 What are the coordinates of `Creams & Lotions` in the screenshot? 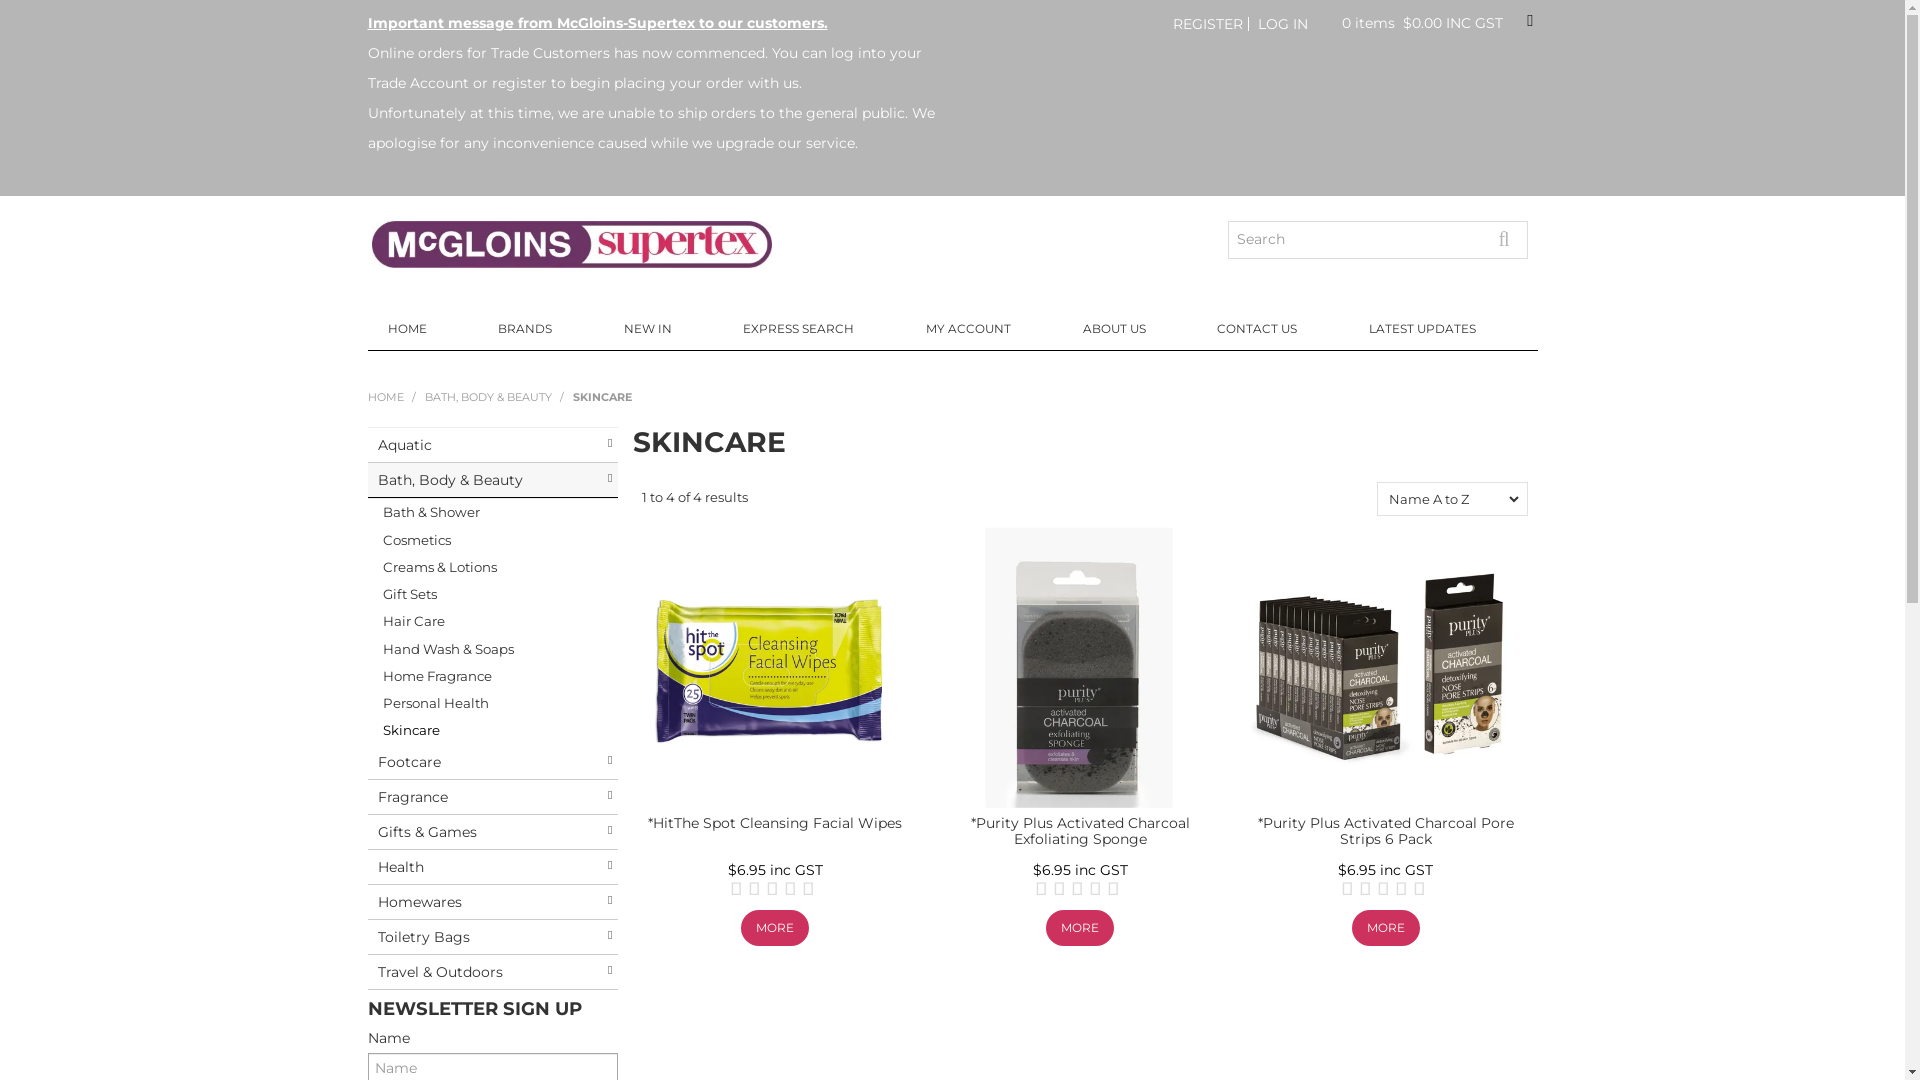 It's located at (493, 568).